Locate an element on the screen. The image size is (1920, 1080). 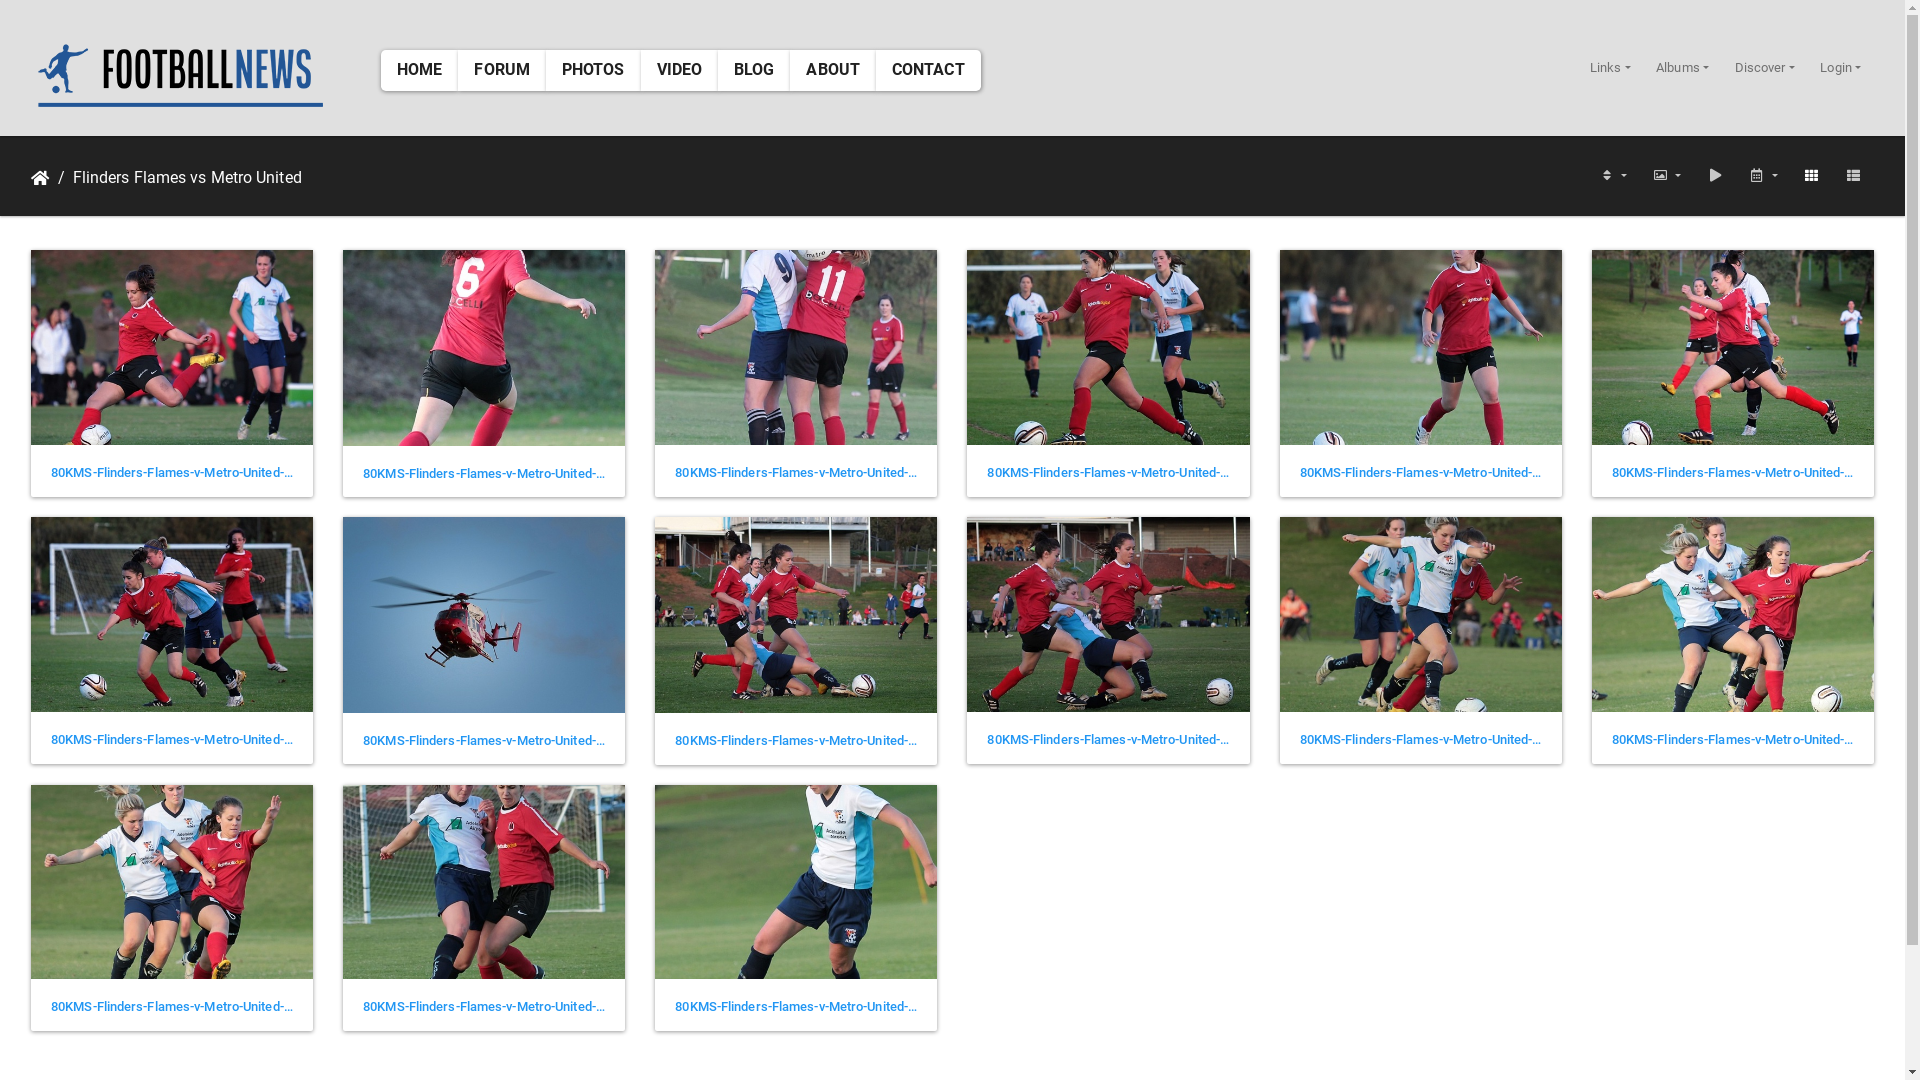
Albums is located at coordinates (1682, 68).